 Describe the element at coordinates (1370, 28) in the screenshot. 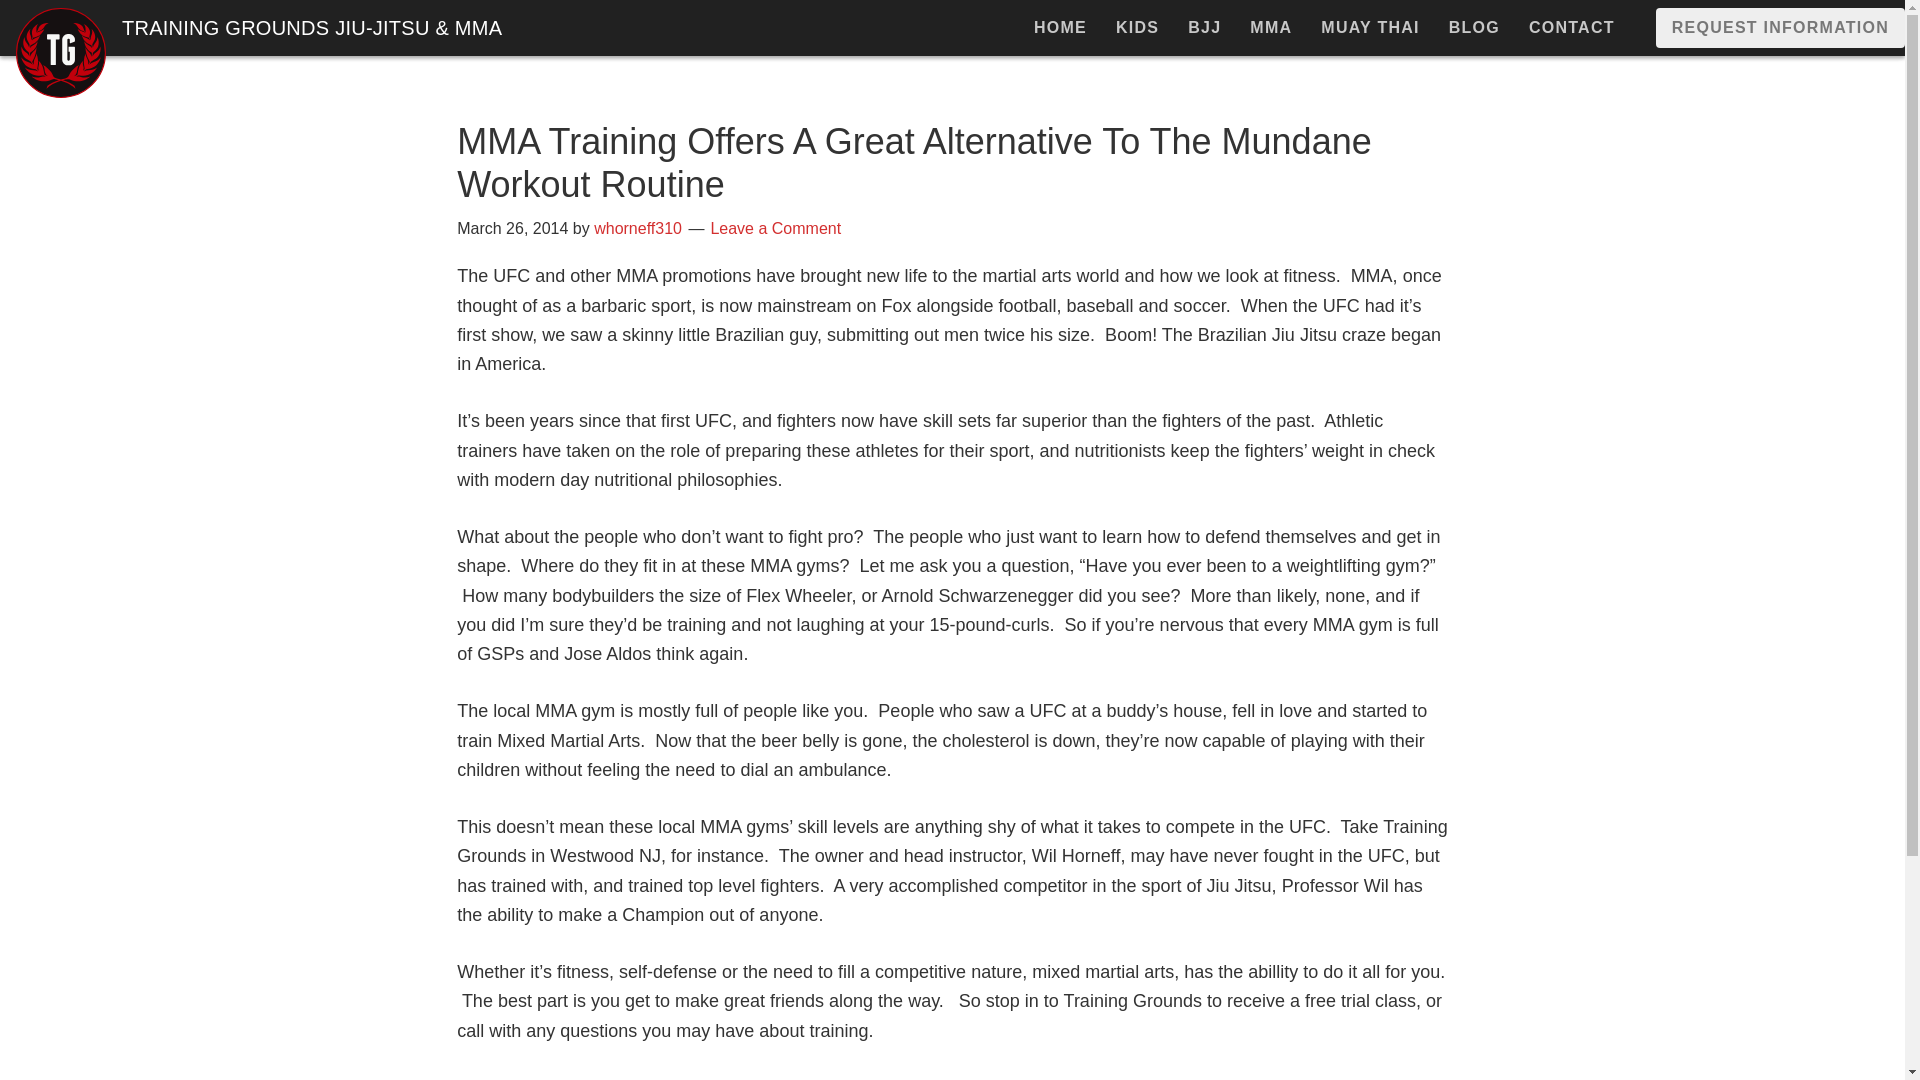

I see `MUAY THAI` at that location.